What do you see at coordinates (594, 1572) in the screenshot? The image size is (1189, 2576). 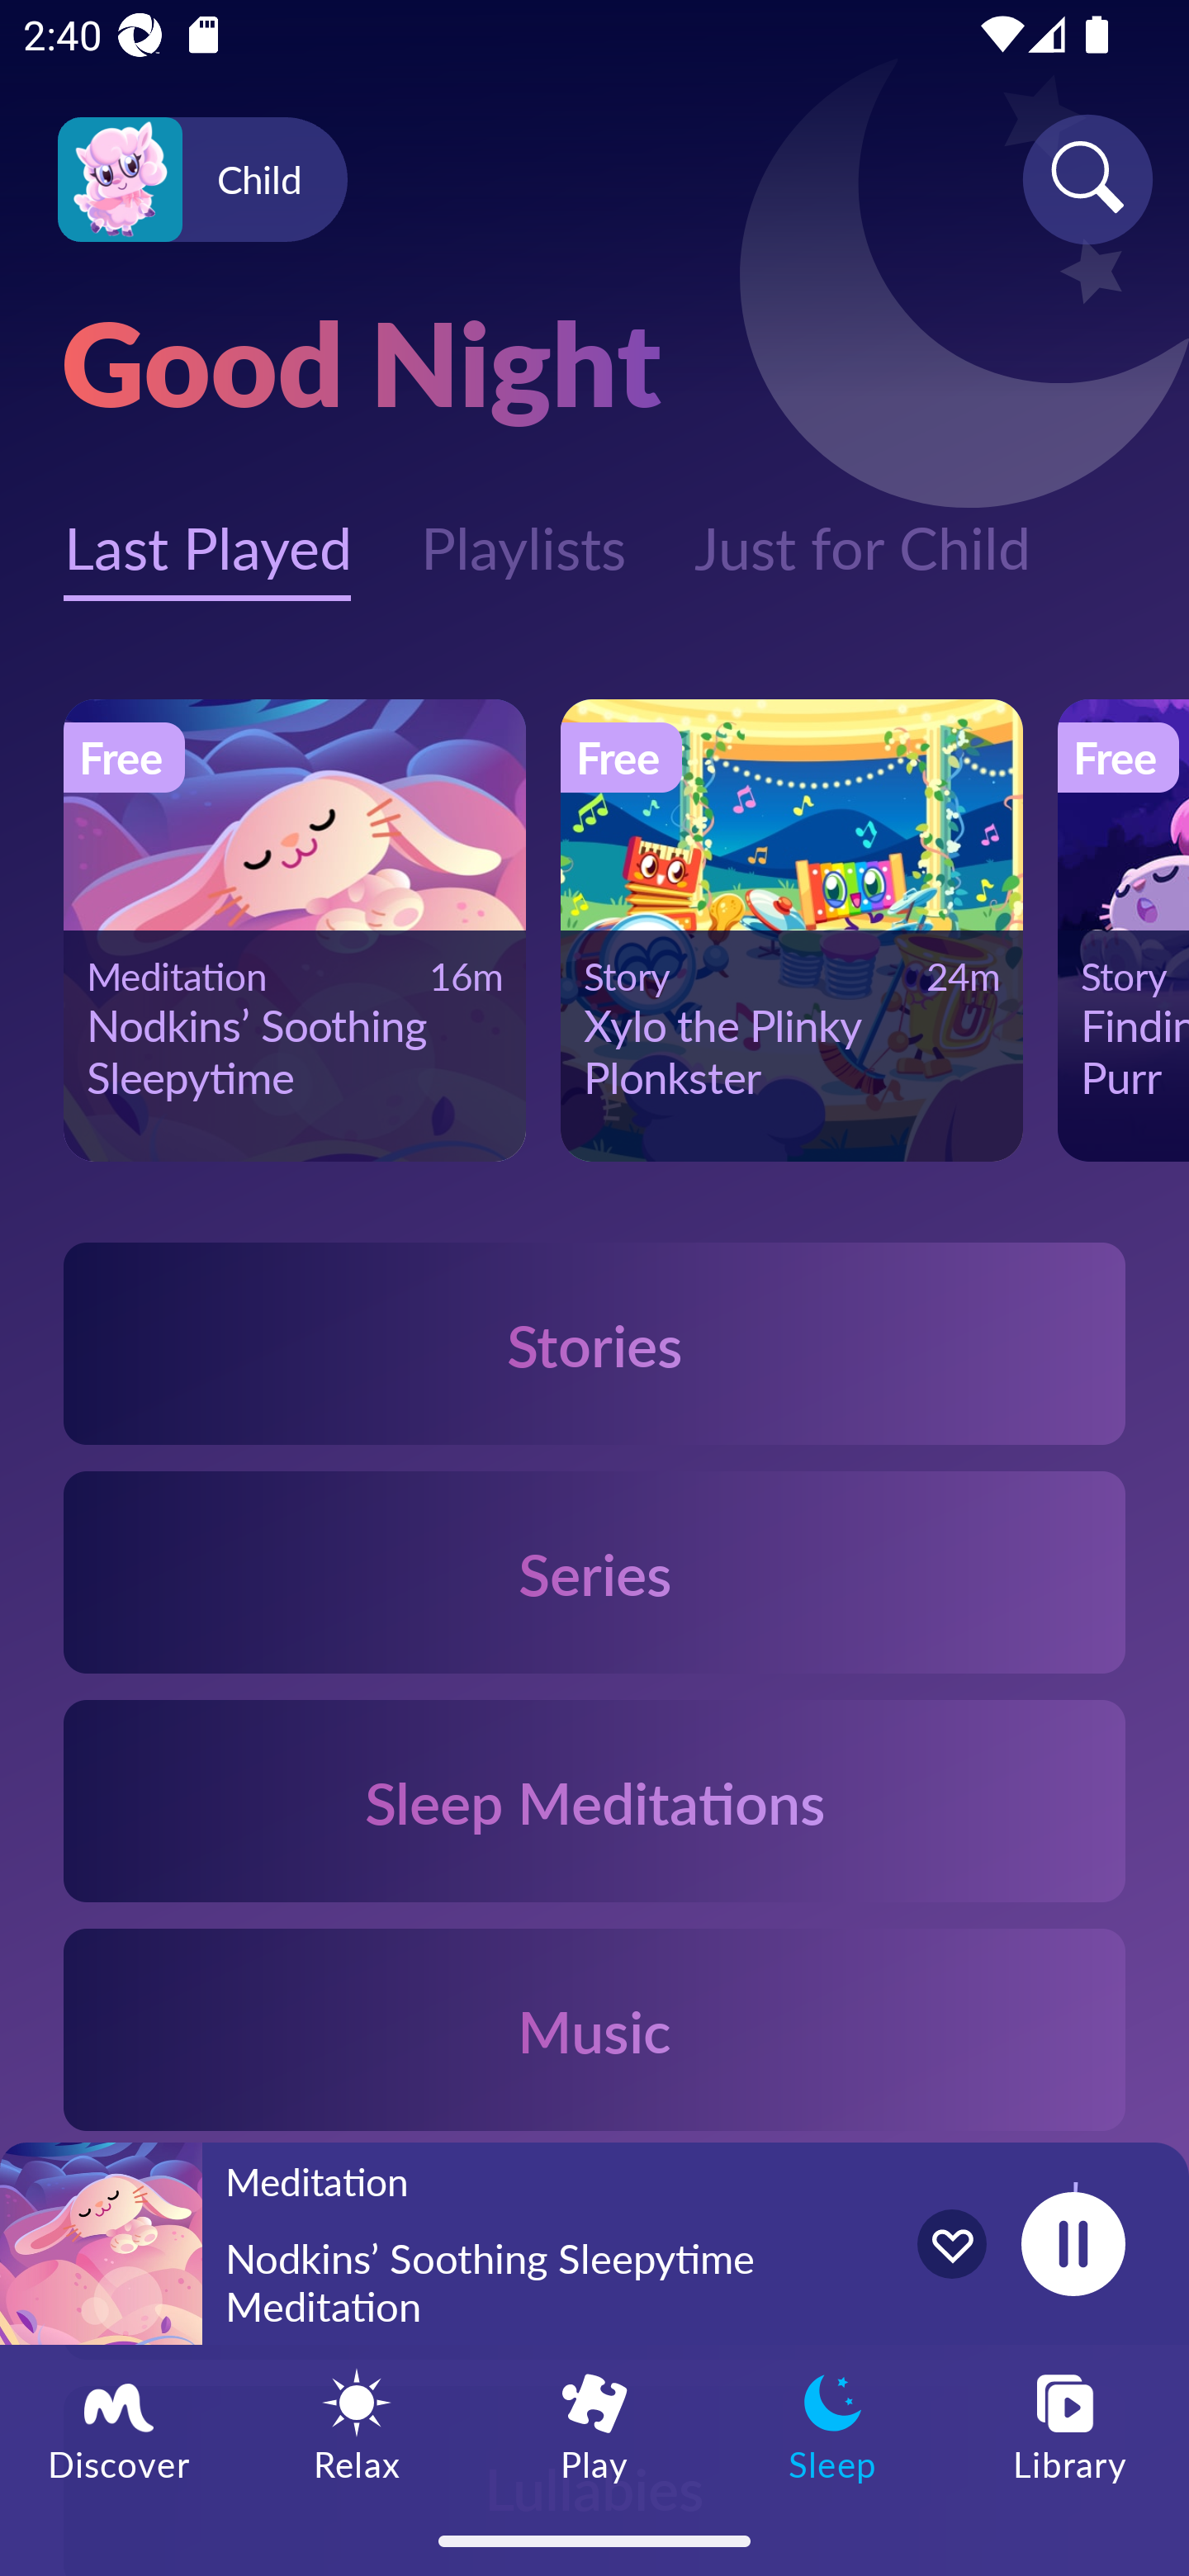 I see `Series` at bounding box center [594, 1572].